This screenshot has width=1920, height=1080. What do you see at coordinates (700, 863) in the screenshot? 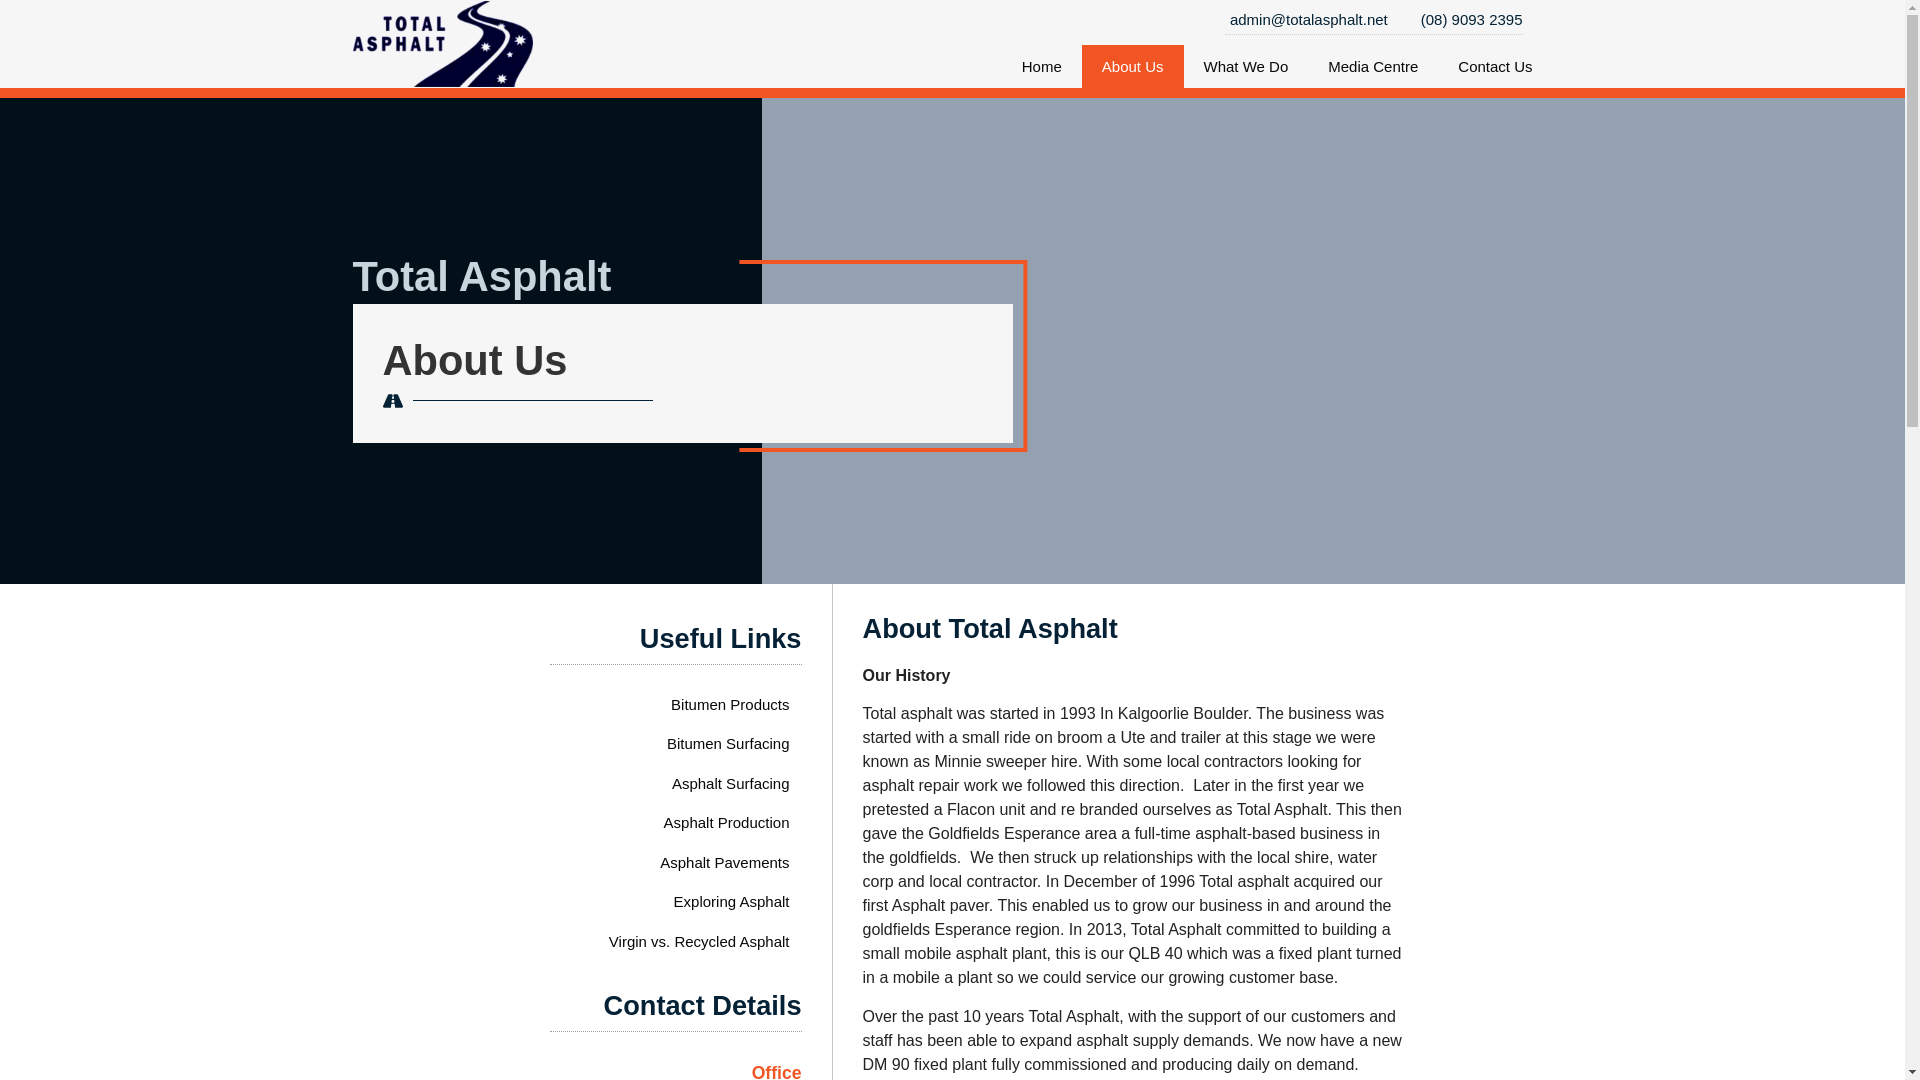
I see `Asphalt Pavements` at bounding box center [700, 863].